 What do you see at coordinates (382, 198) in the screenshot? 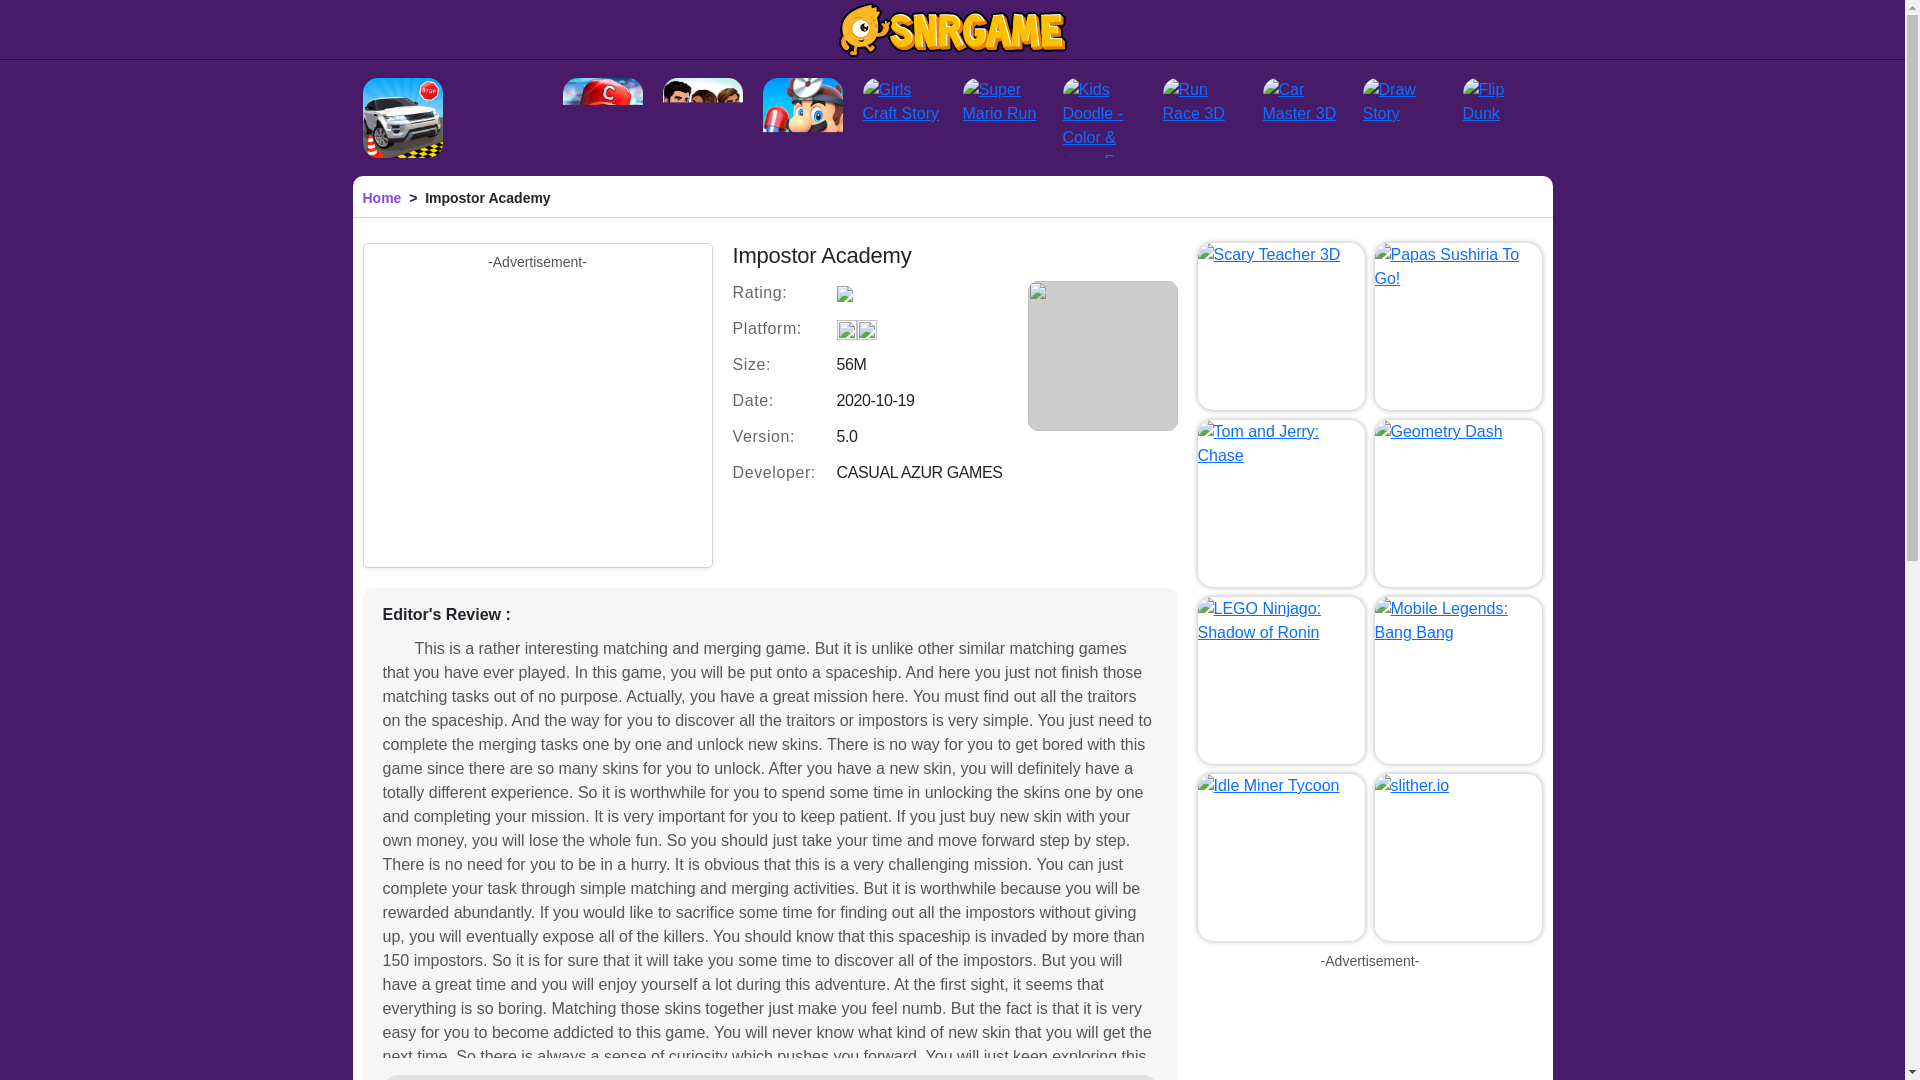
I see `Home` at bounding box center [382, 198].